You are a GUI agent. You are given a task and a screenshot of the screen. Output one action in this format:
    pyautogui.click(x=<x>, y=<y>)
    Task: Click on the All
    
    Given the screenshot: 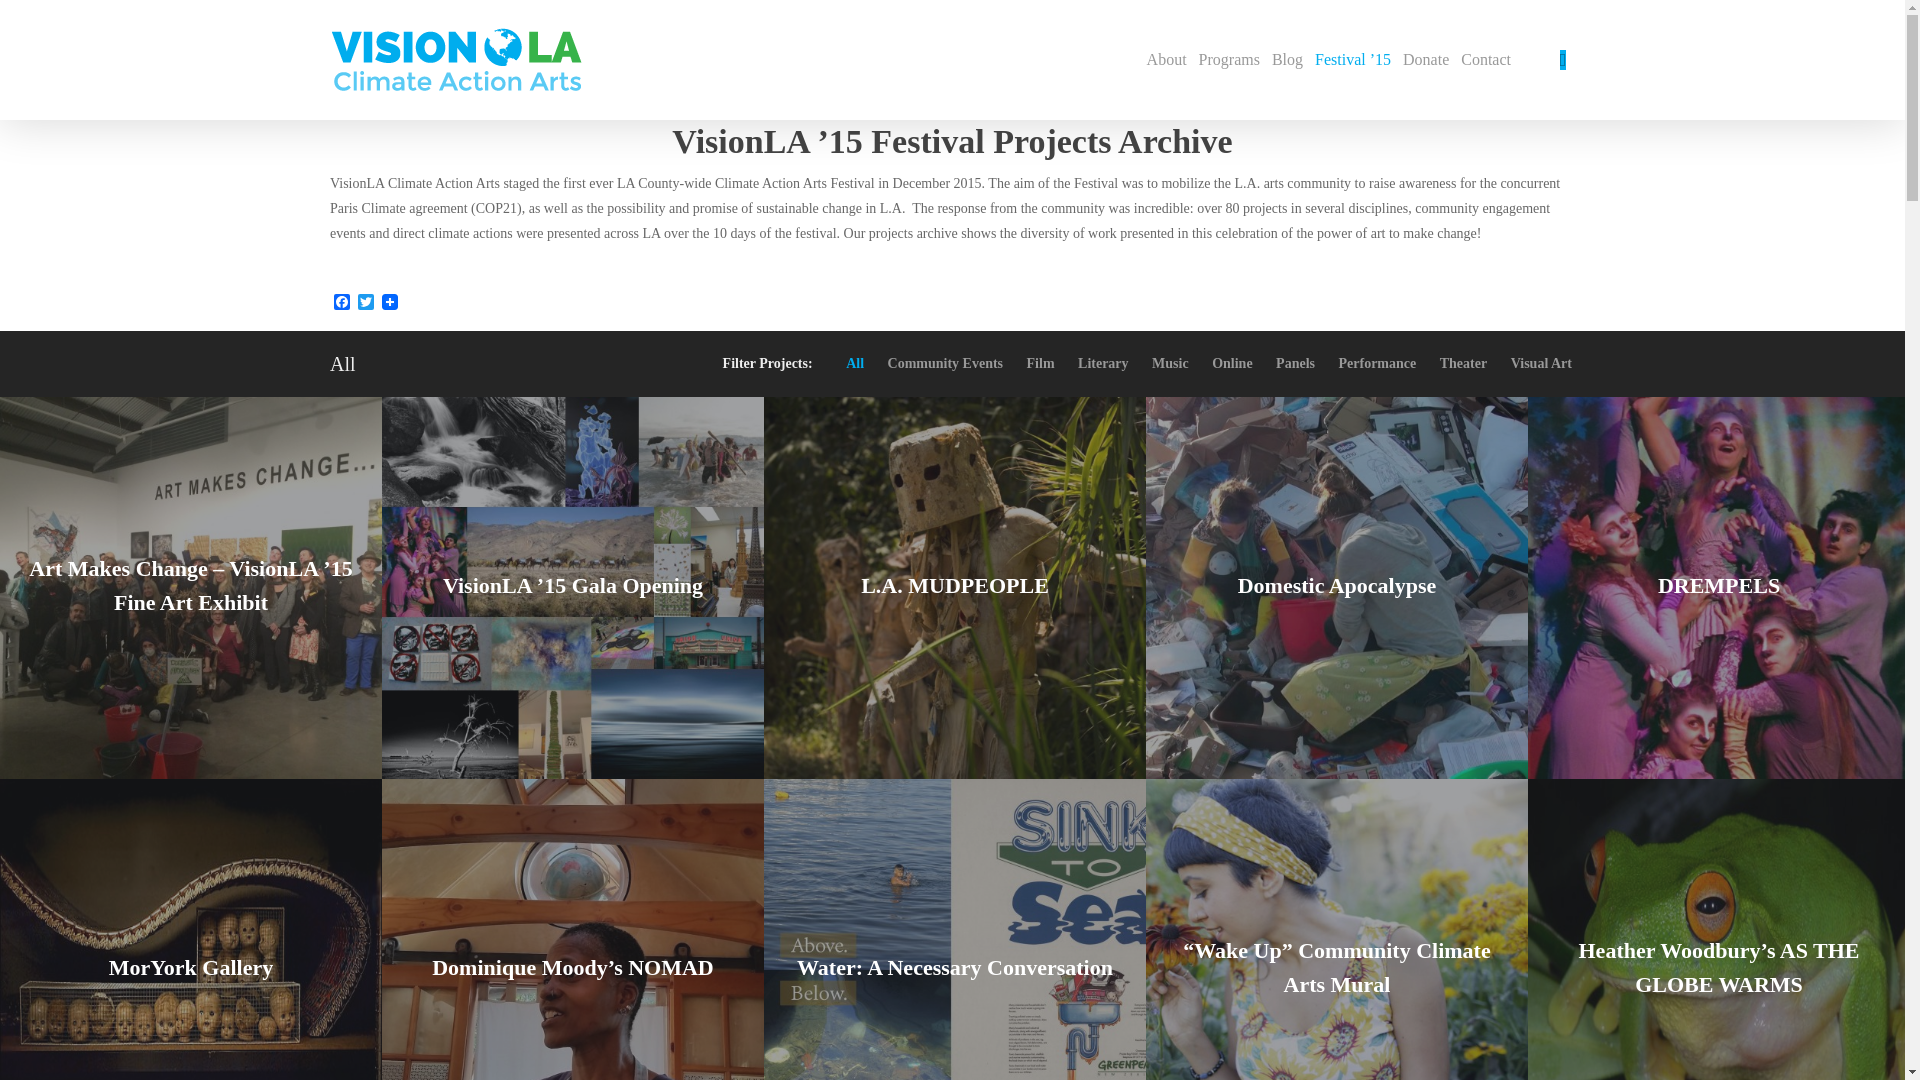 What is the action you would take?
    pyautogui.click(x=854, y=364)
    